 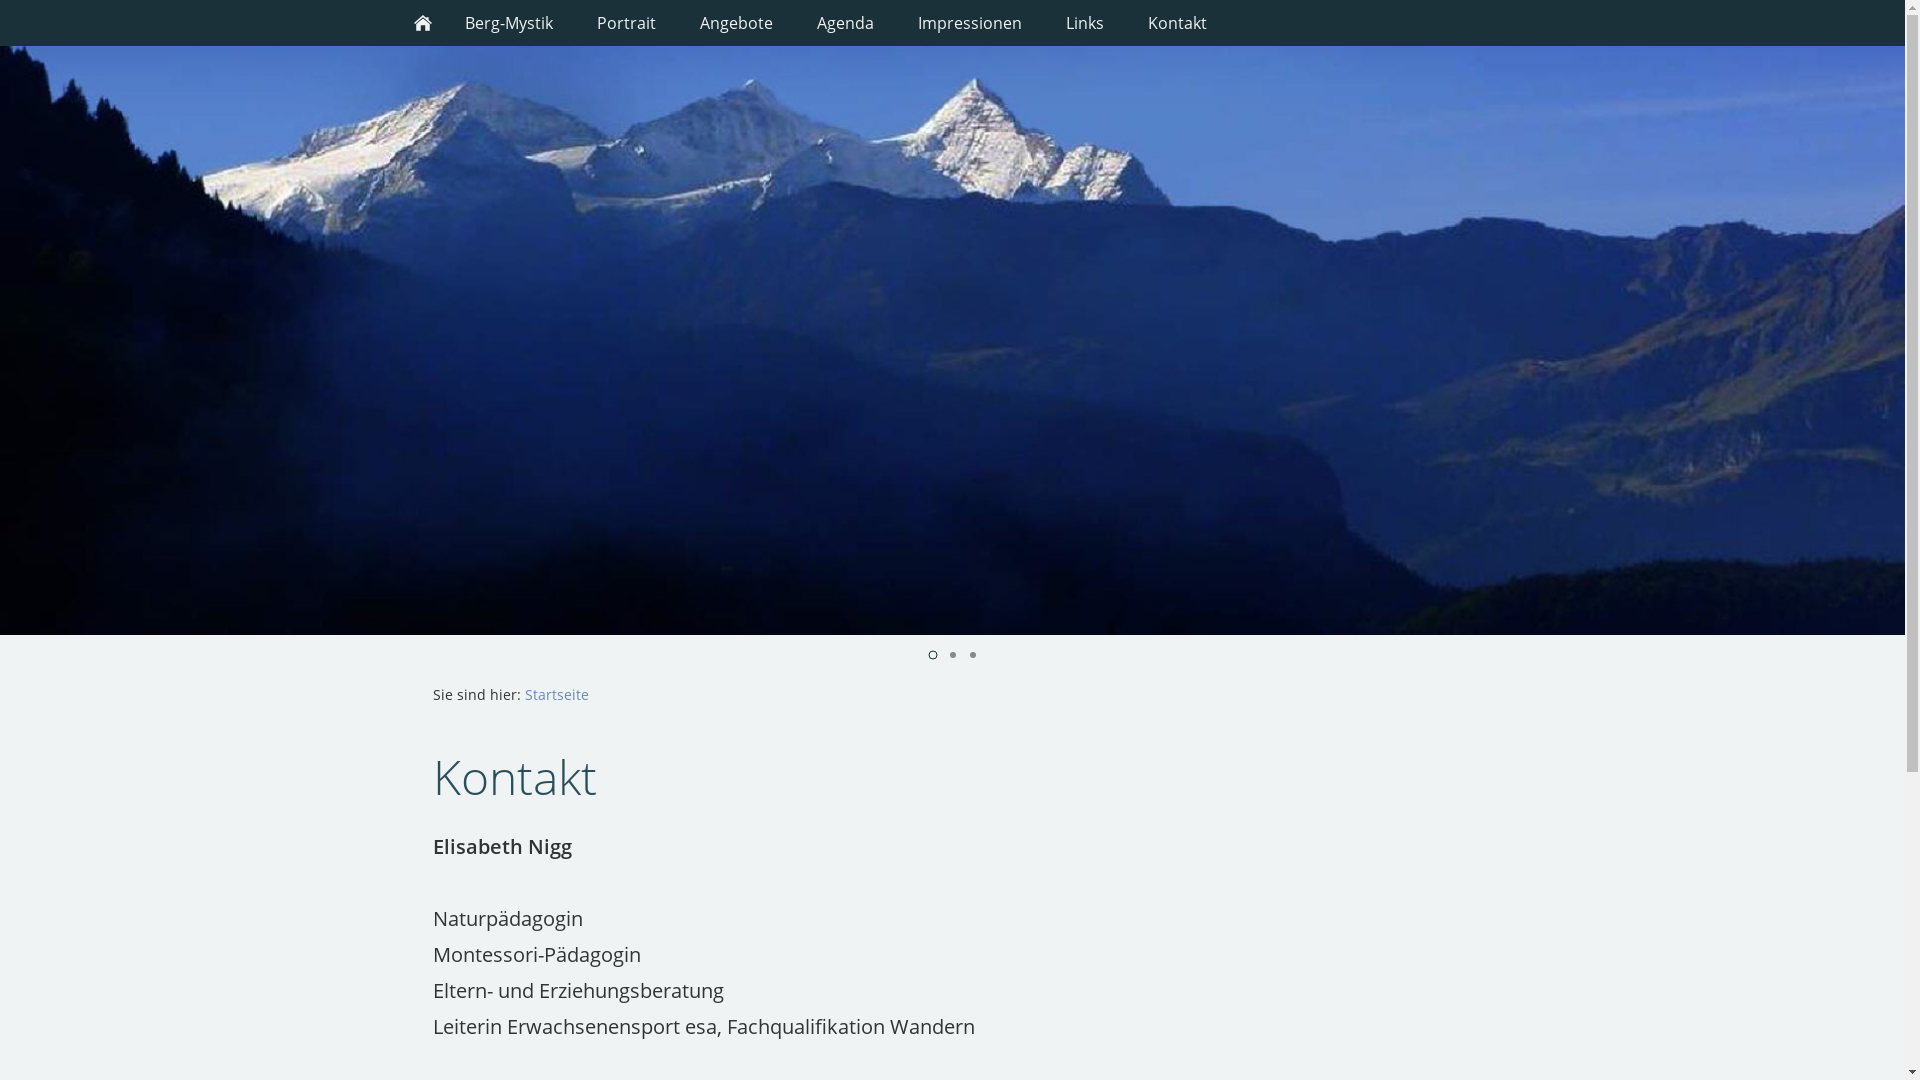 What do you see at coordinates (556, 694) in the screenshot?
I see `Startseite` at bounding box center [556, 694].